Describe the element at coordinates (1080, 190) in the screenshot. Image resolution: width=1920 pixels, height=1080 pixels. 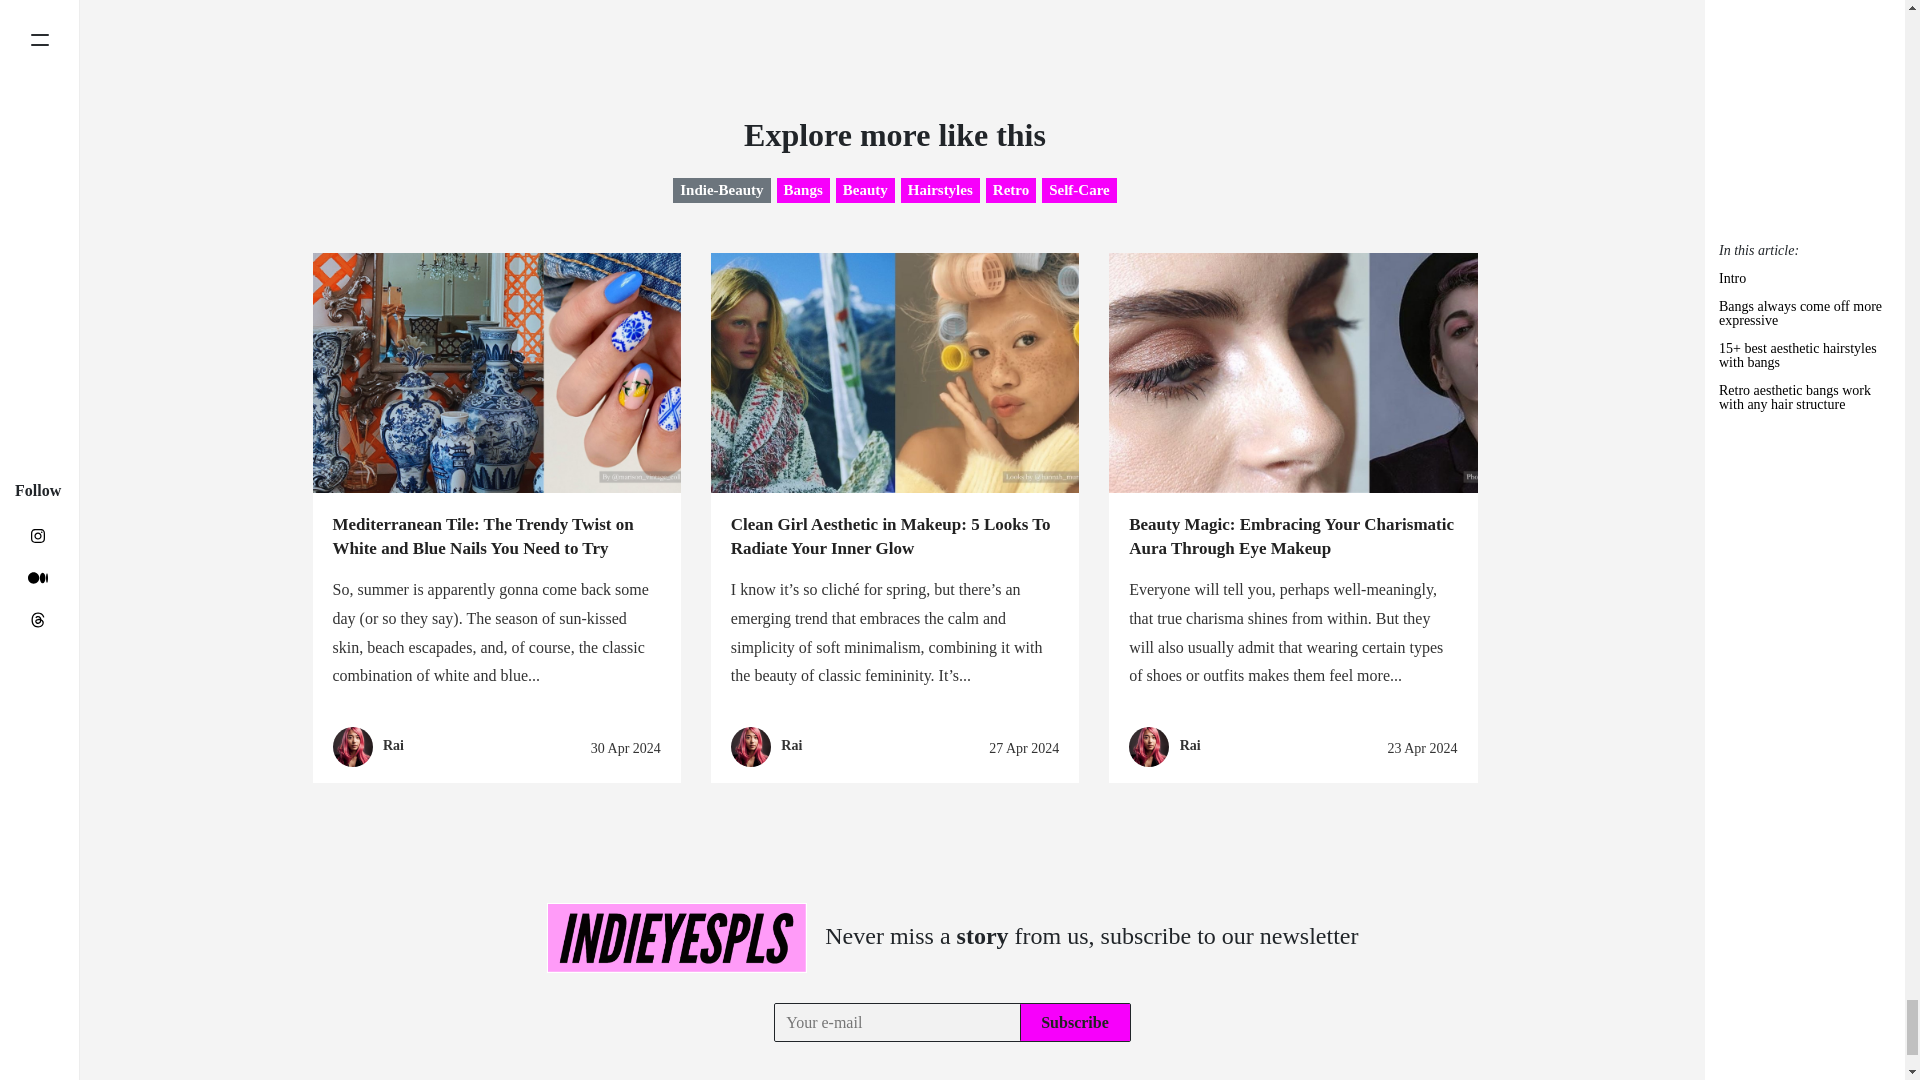
I see `Self-Care` at that location.